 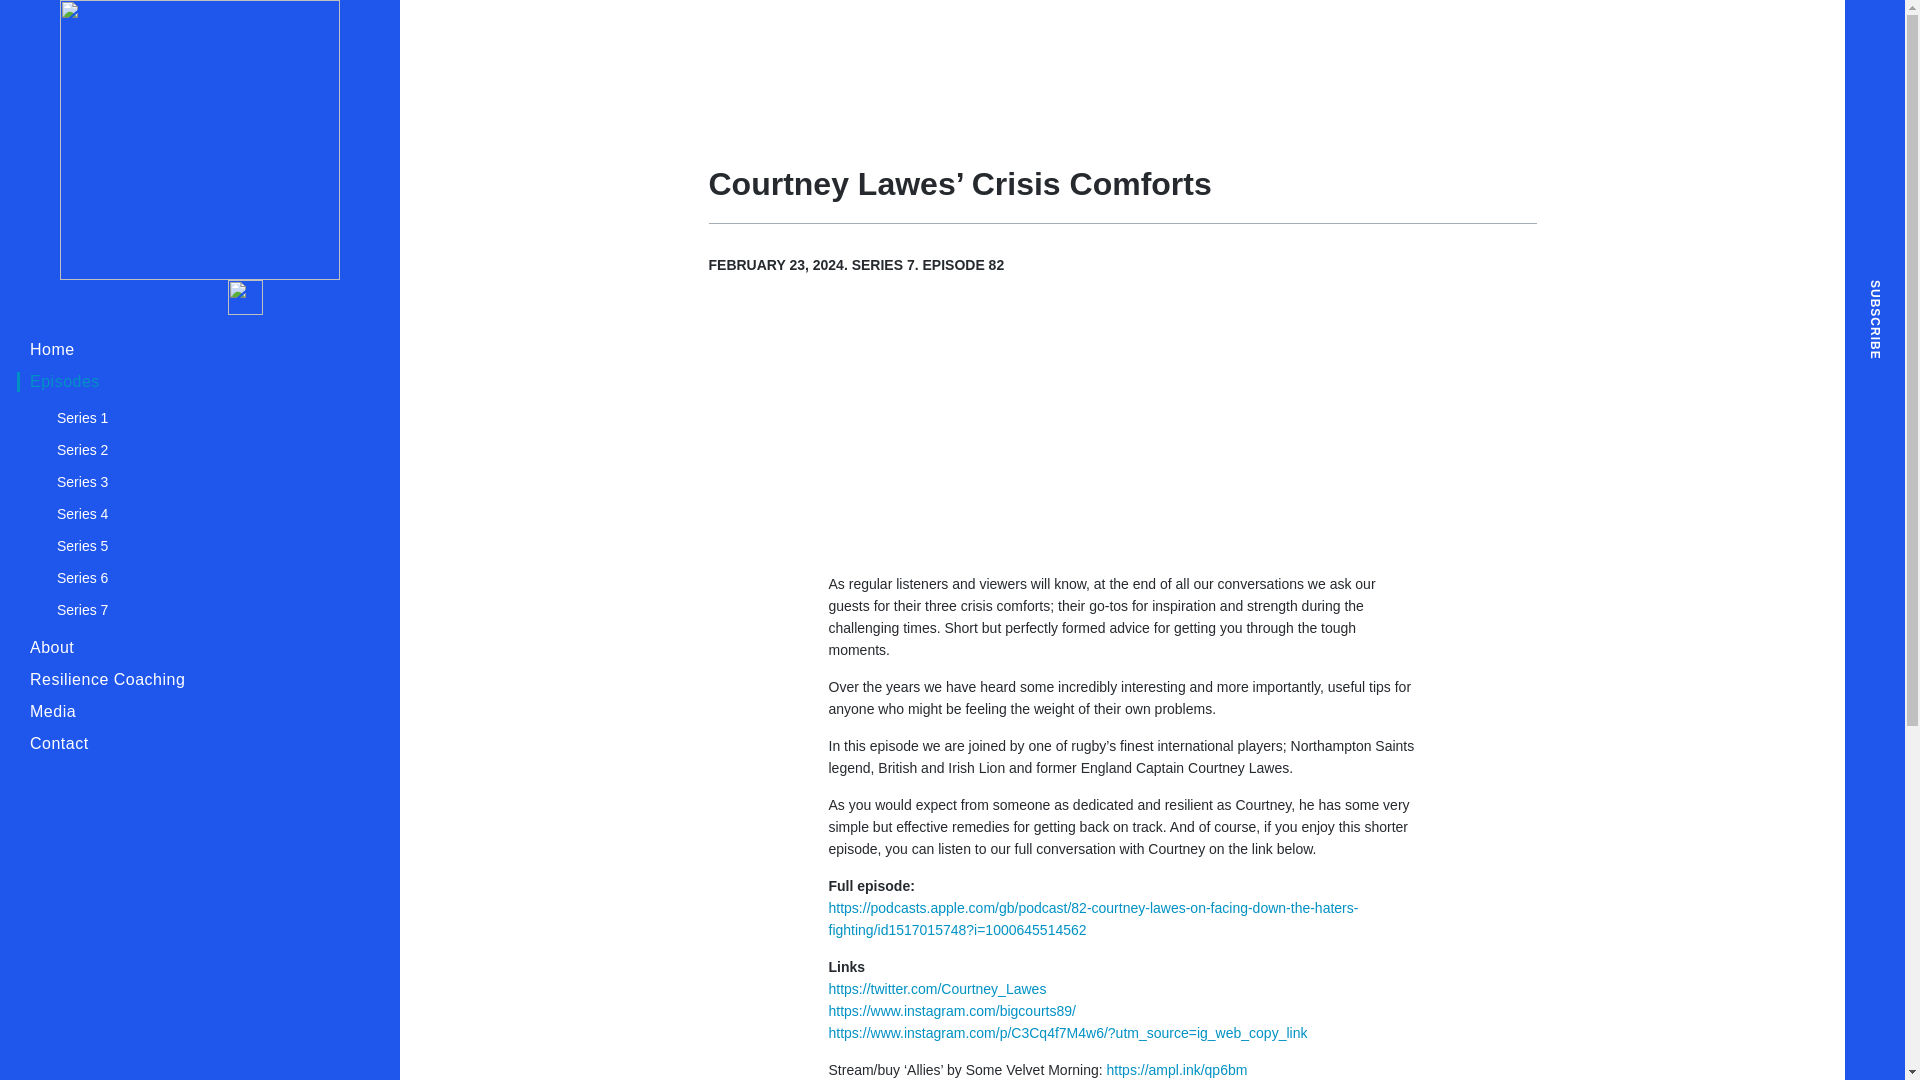 What do you see at coordinates (187, 350) in the screenshot?
I see `Home` at bounding box center [187, 350].